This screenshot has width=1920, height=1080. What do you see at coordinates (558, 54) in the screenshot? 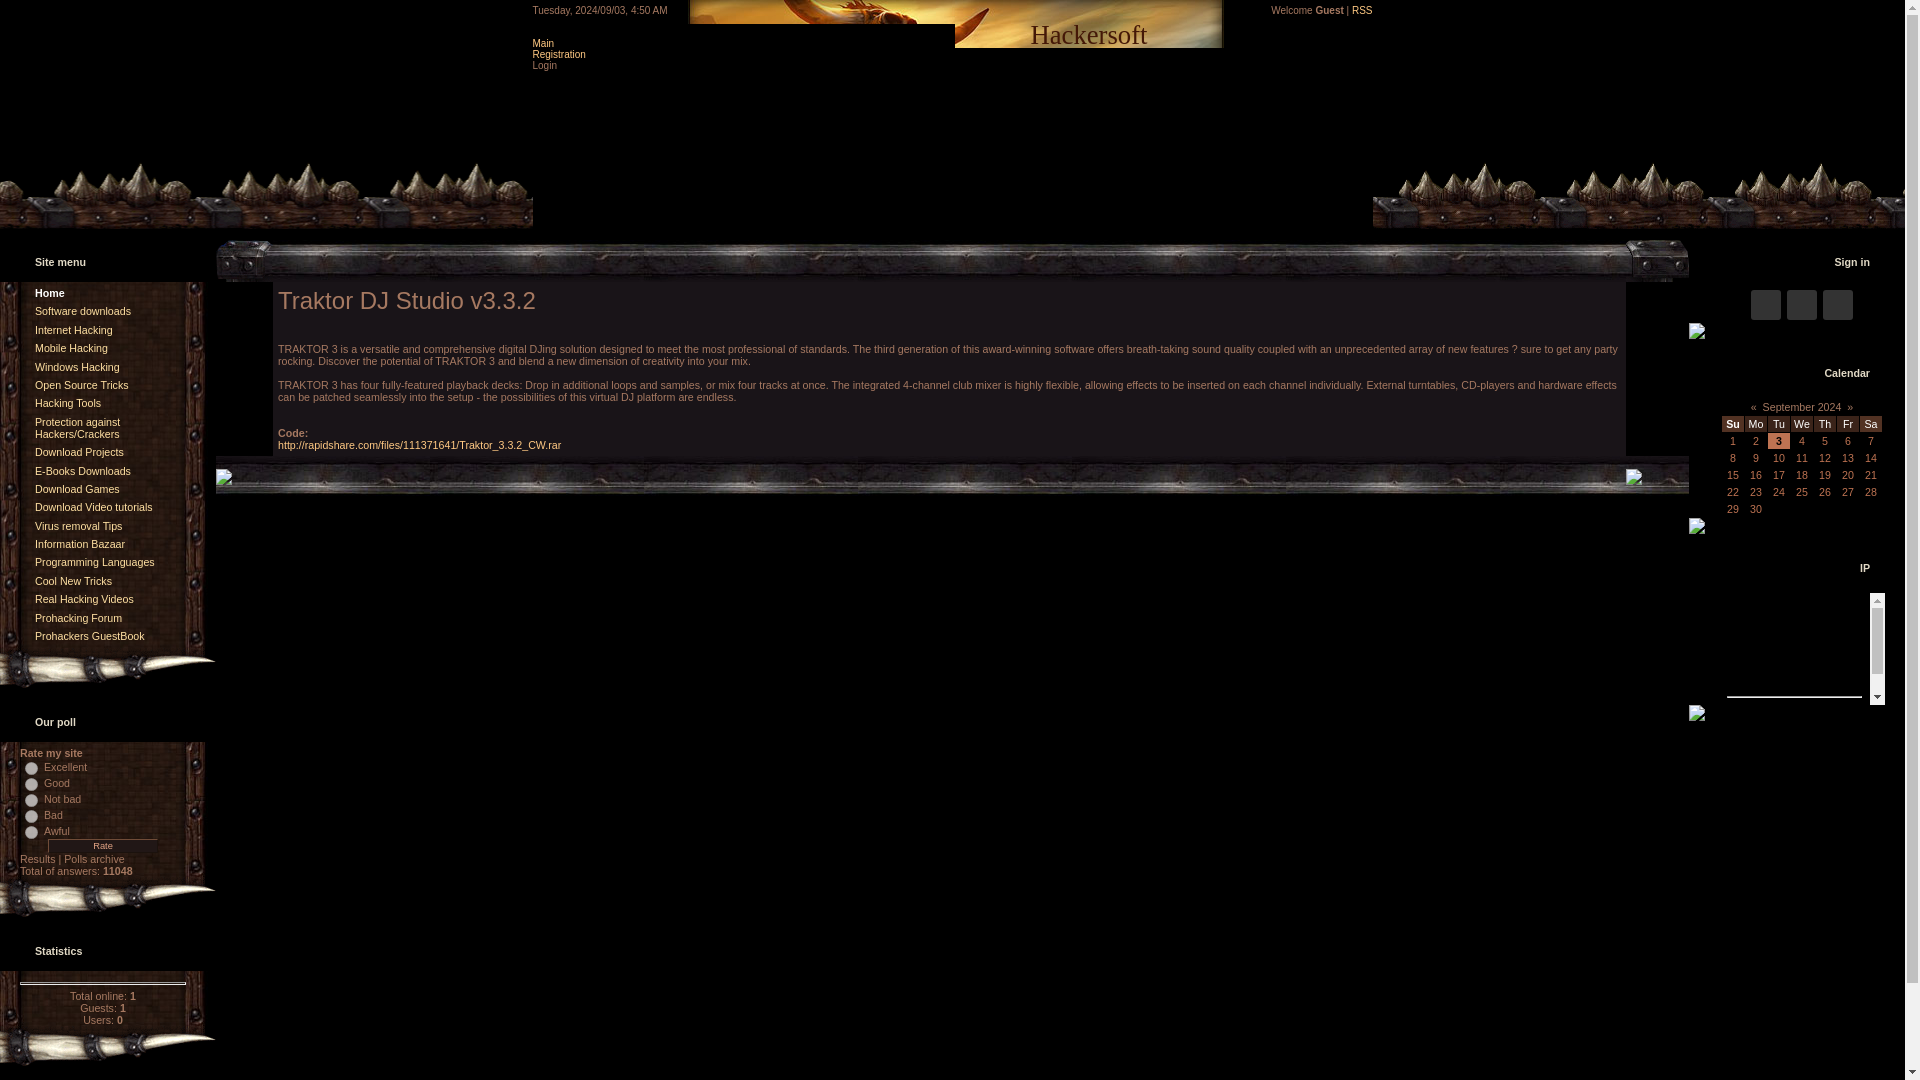
I see `Registration` at bounding box center [558, 54].